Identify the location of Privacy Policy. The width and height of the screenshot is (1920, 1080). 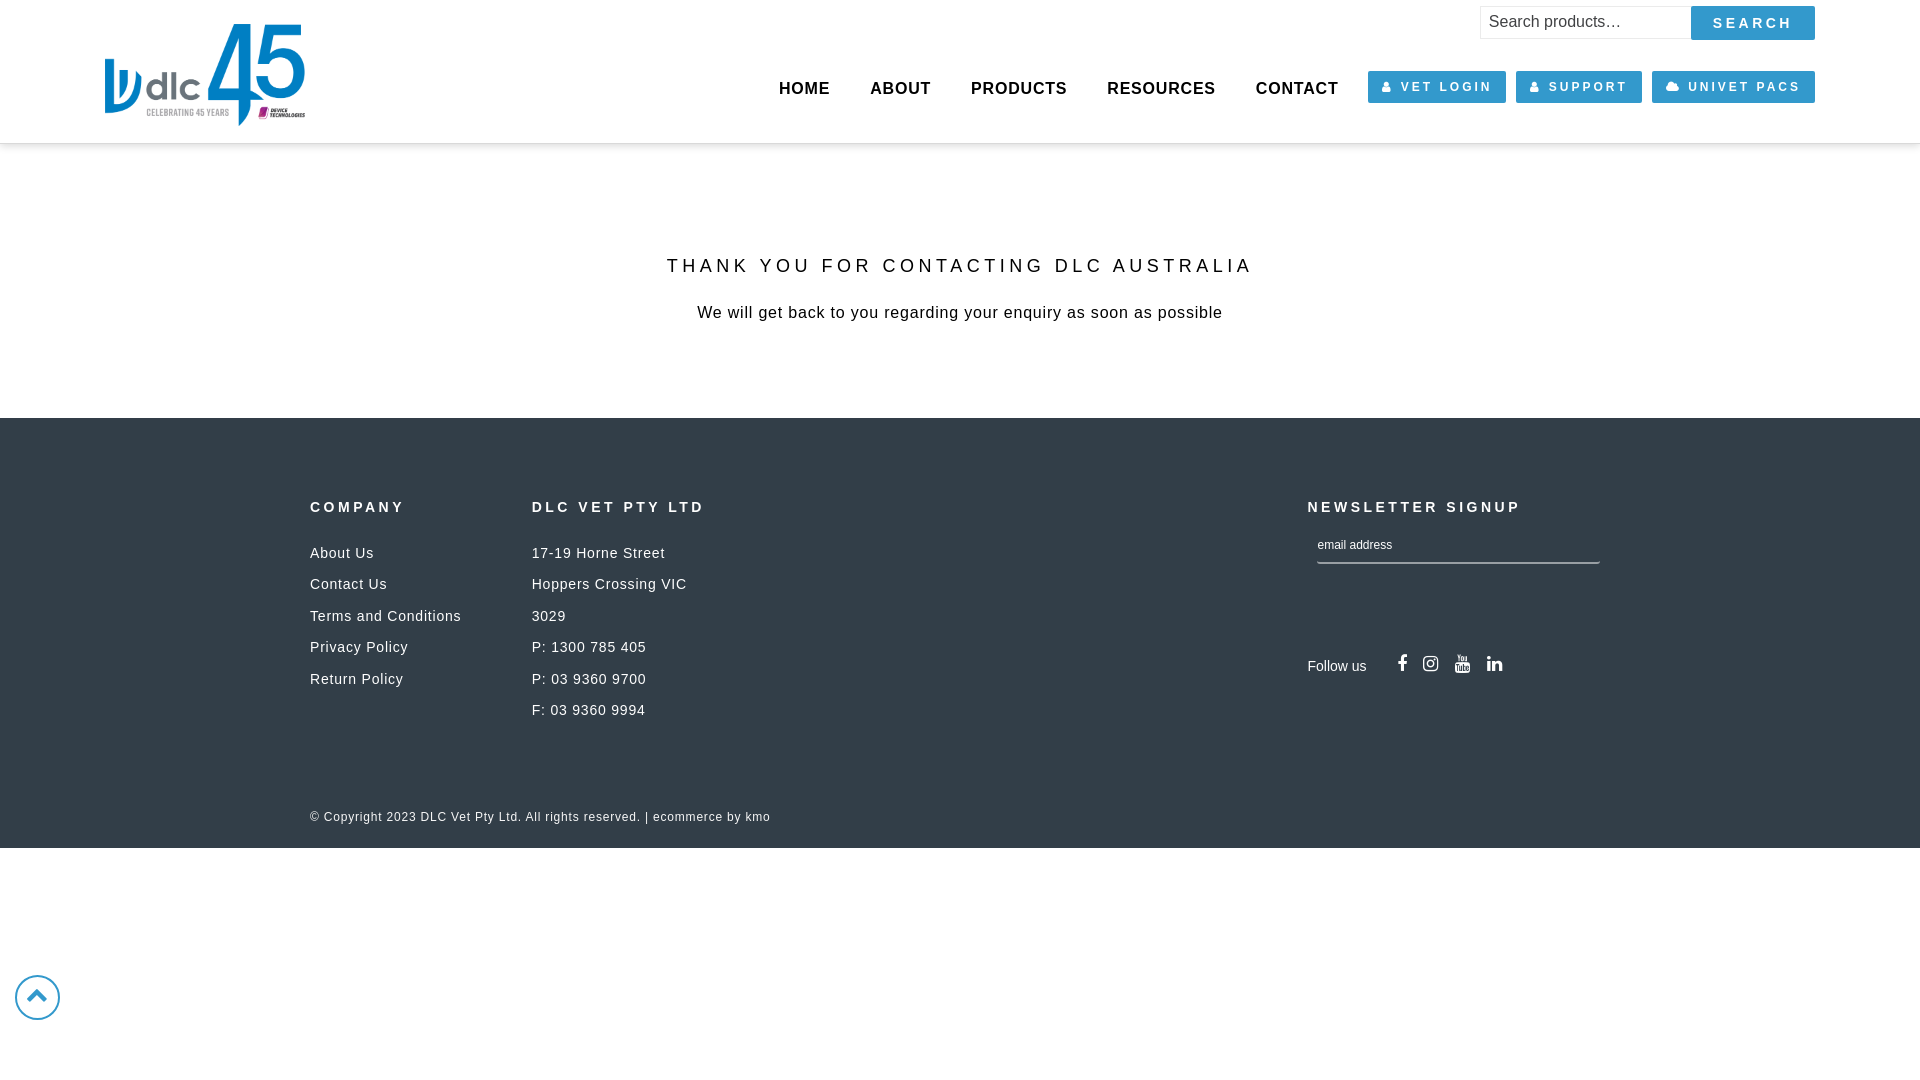
(359, 647).